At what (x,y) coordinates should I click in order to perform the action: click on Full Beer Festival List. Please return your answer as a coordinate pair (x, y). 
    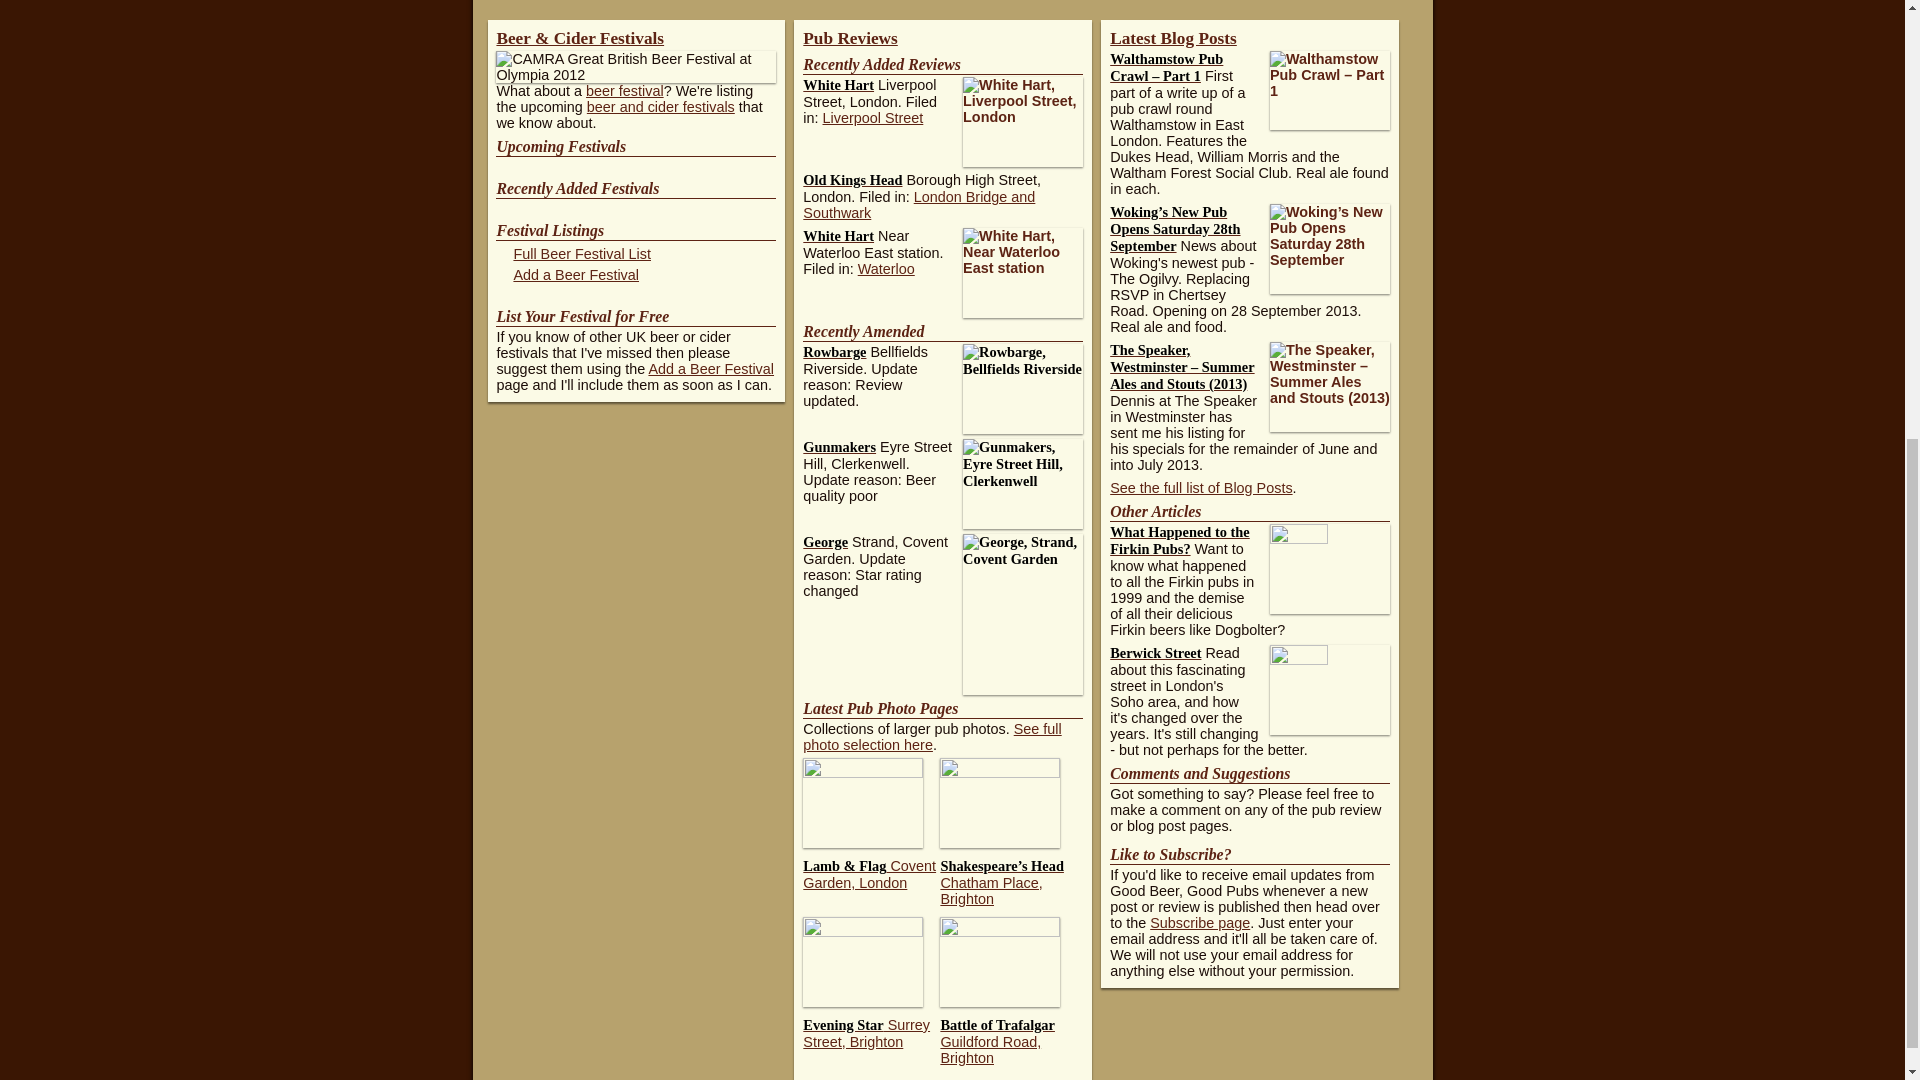
    Looking at the image, I should click on (581, 254).